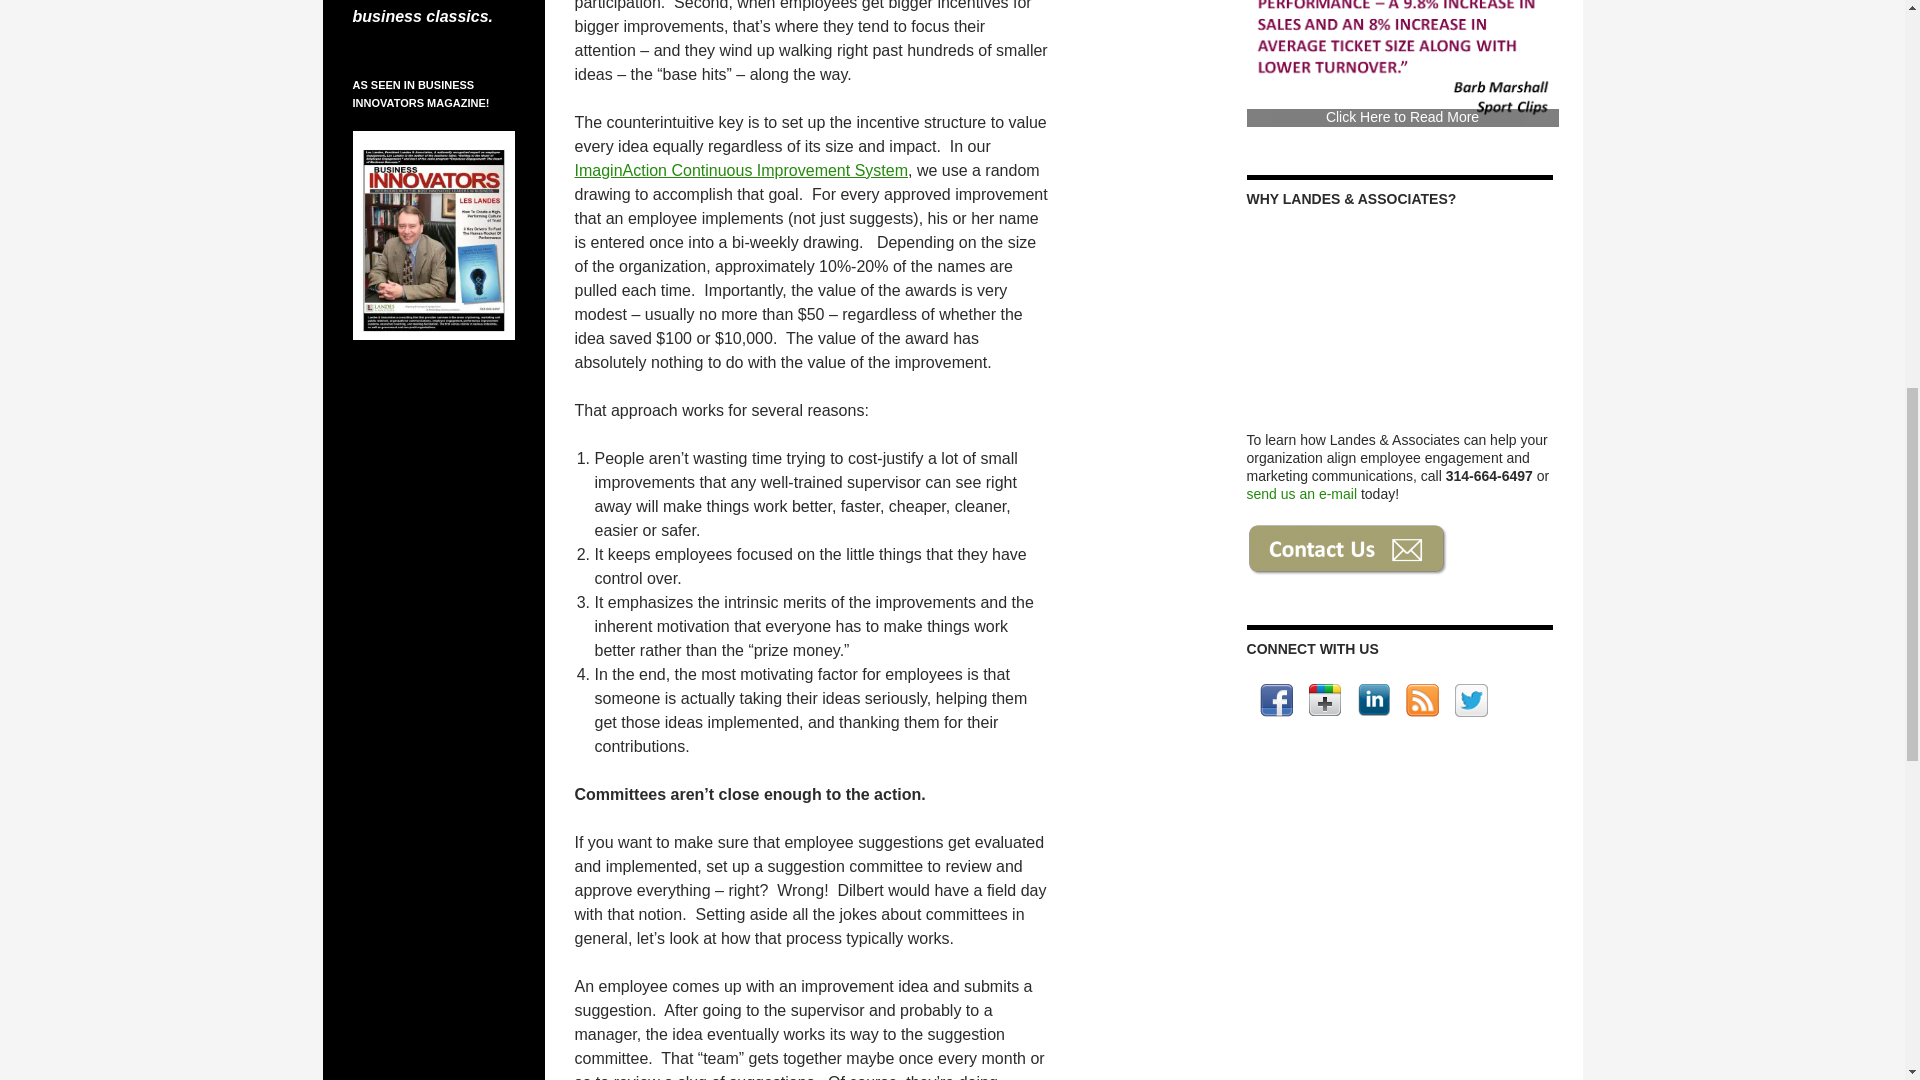 Image resolution: width=1920 pixels, height=1080 pixels. What do you see at coordinates (1374, 700) in the screenshot?
I see `Link to my Linkedin Page` at bounding box center [1374, 700].